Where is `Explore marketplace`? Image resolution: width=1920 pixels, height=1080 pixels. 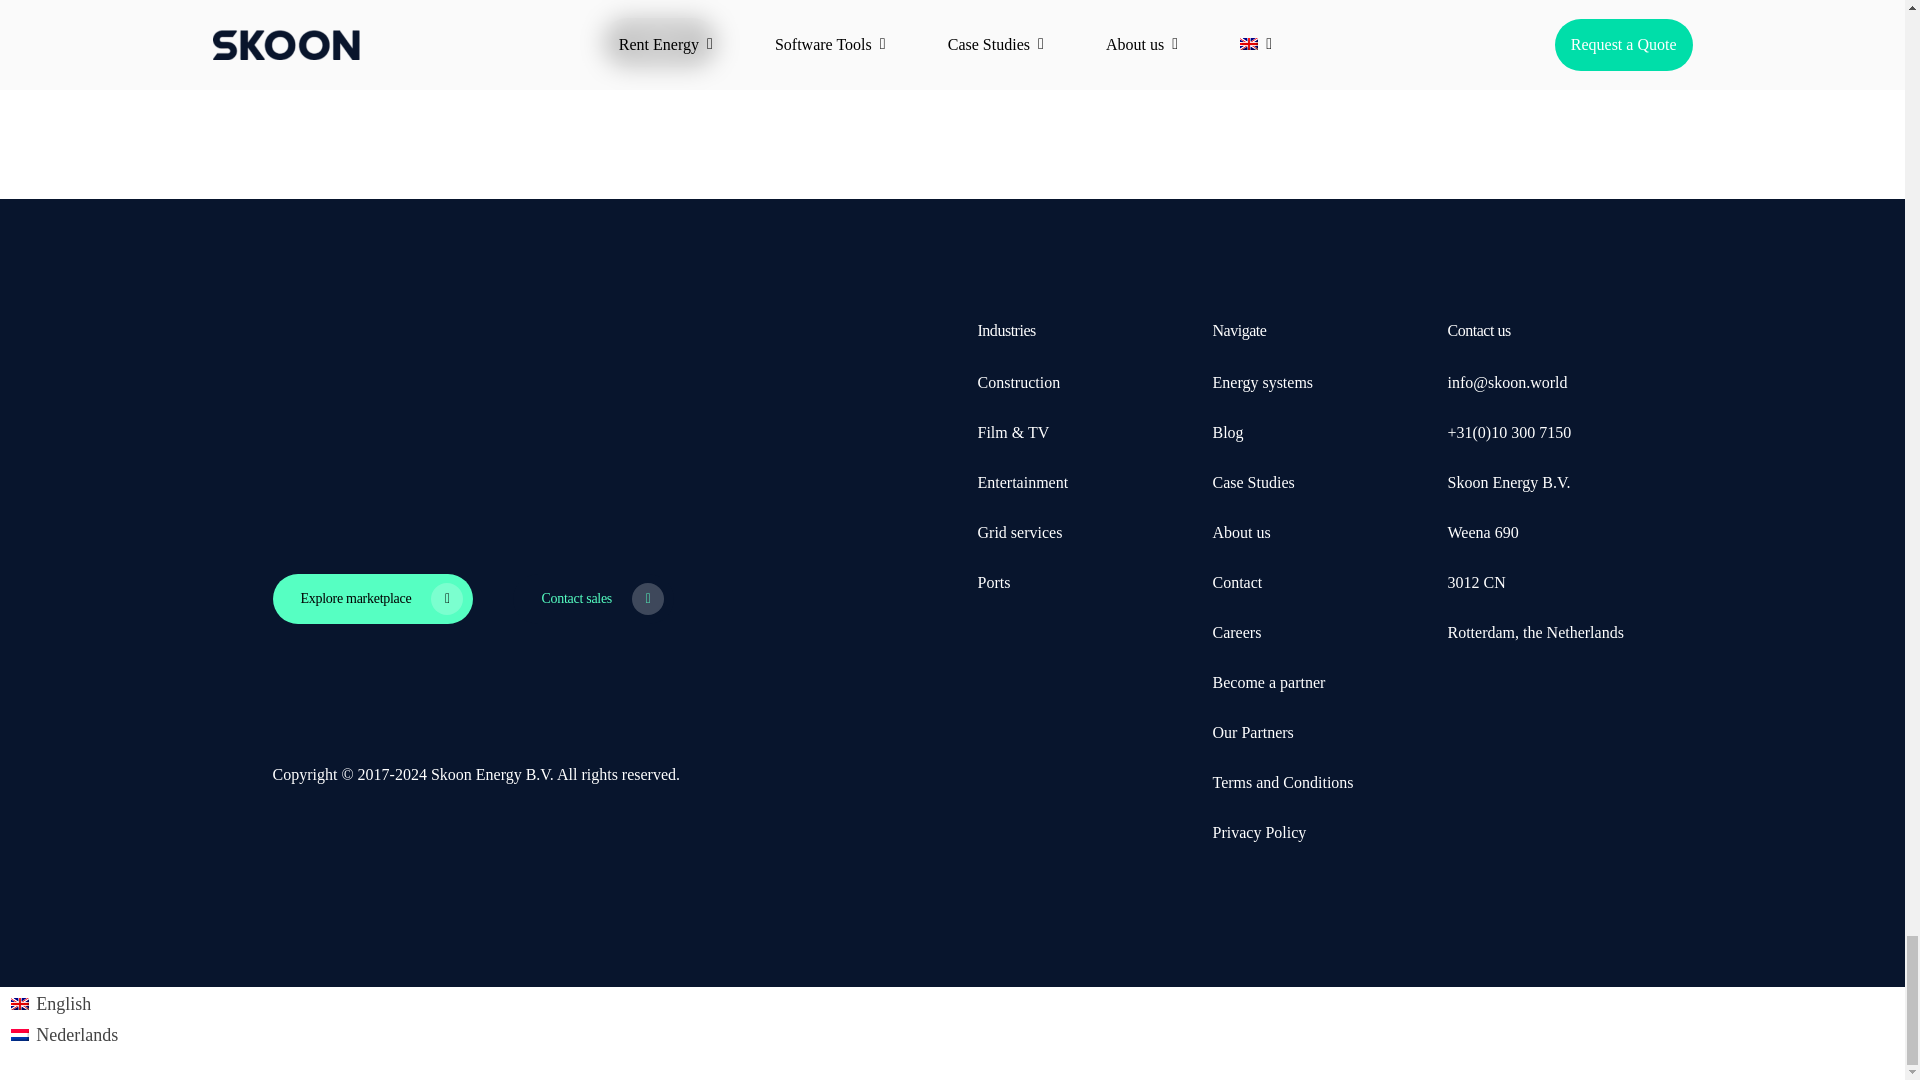 Explore marketplace is located at coordinates (372, 598).